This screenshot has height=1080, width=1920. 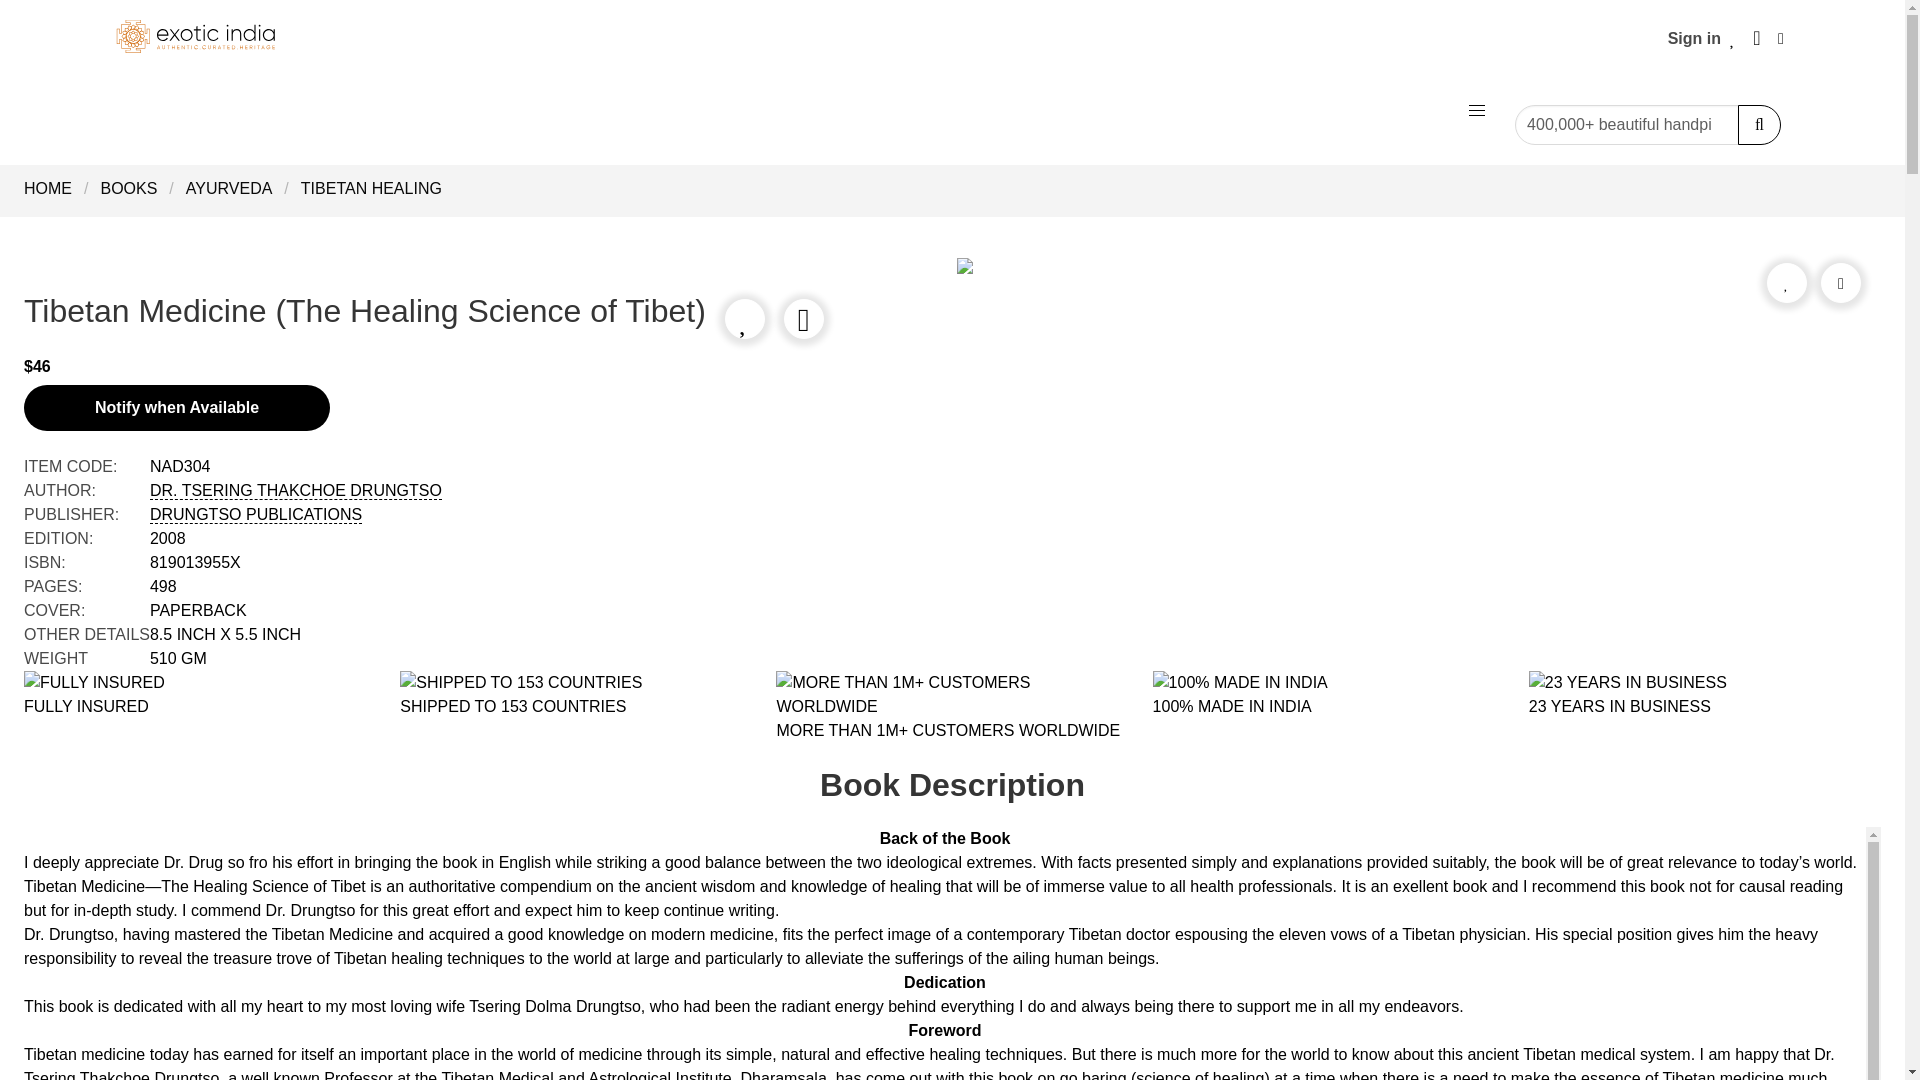 What do you see at coordinates (295, 490) in the screenshot?
I see `DR. TSERING THAKCHOE DRUNGTSO` at bounding box center [295, 490].